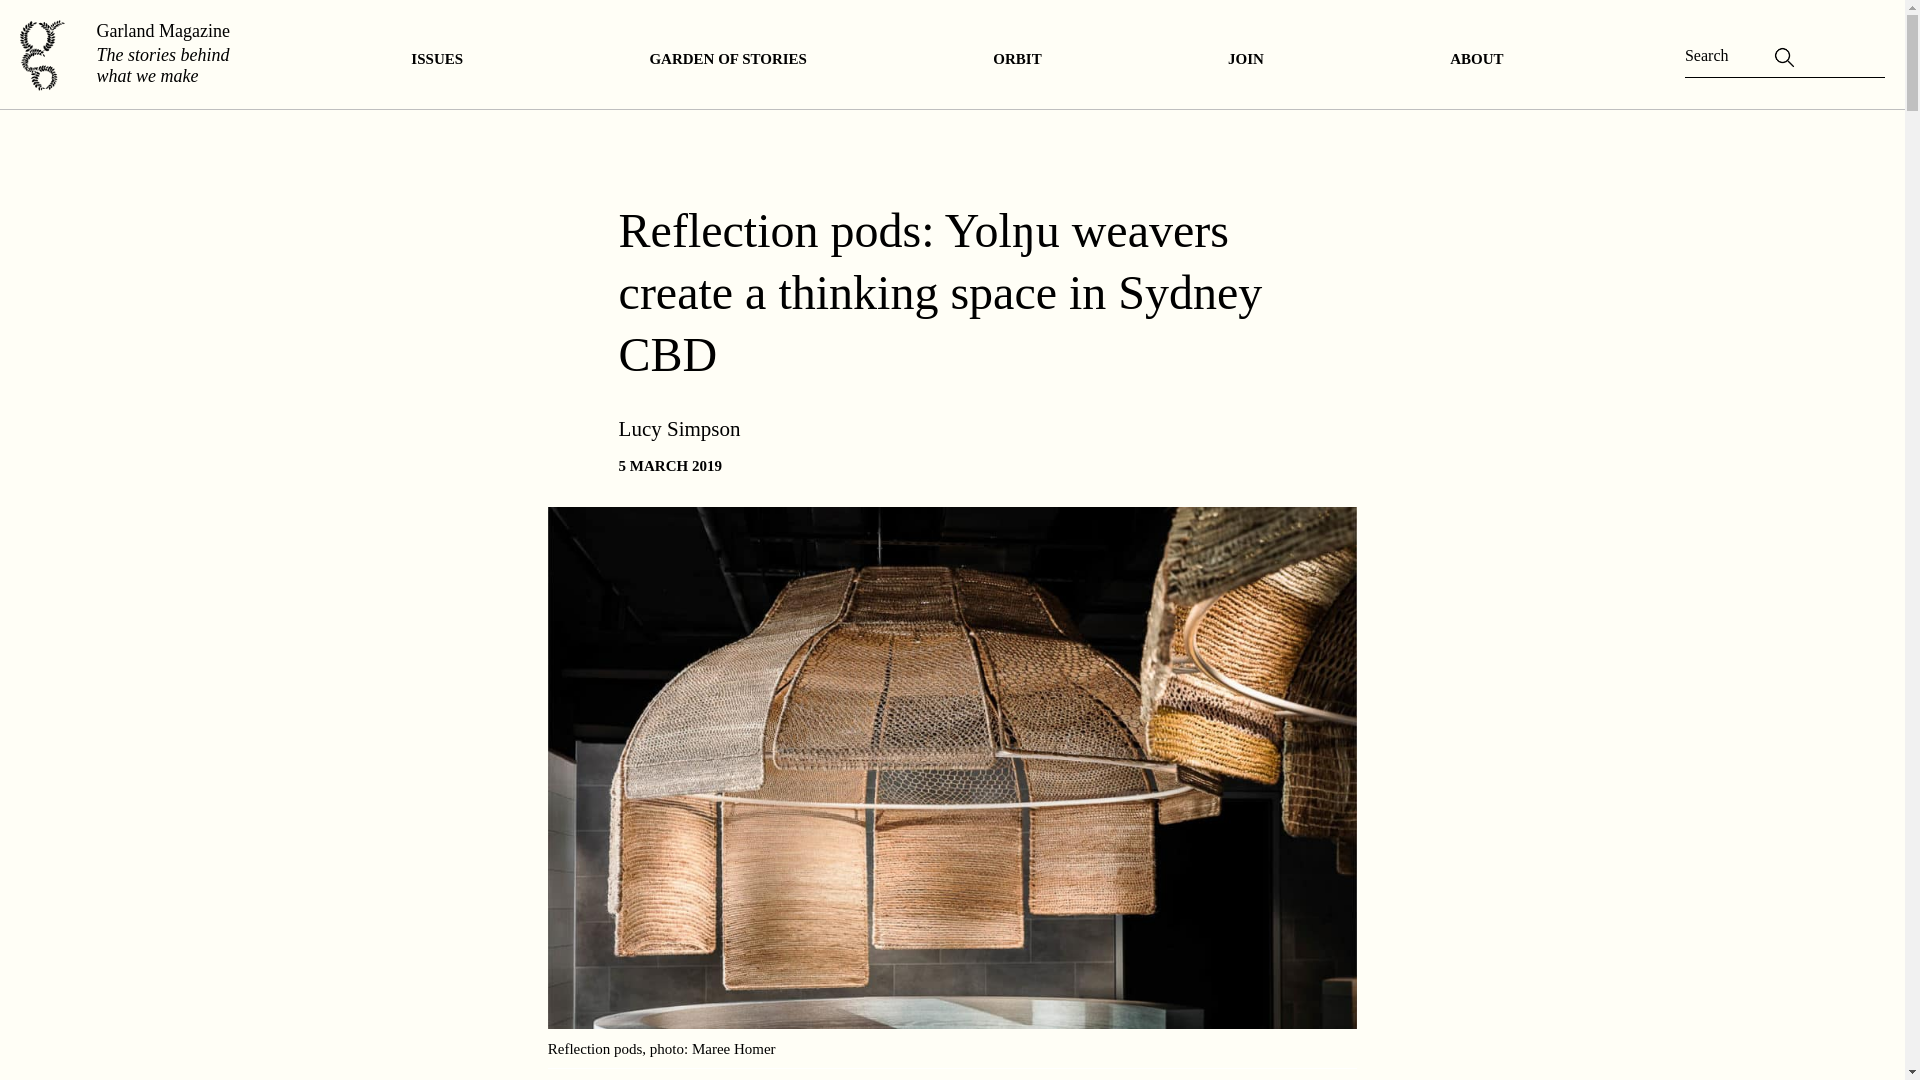 The image size is (1920, 1080). I want to click on ISSUES, so click(436, 58).